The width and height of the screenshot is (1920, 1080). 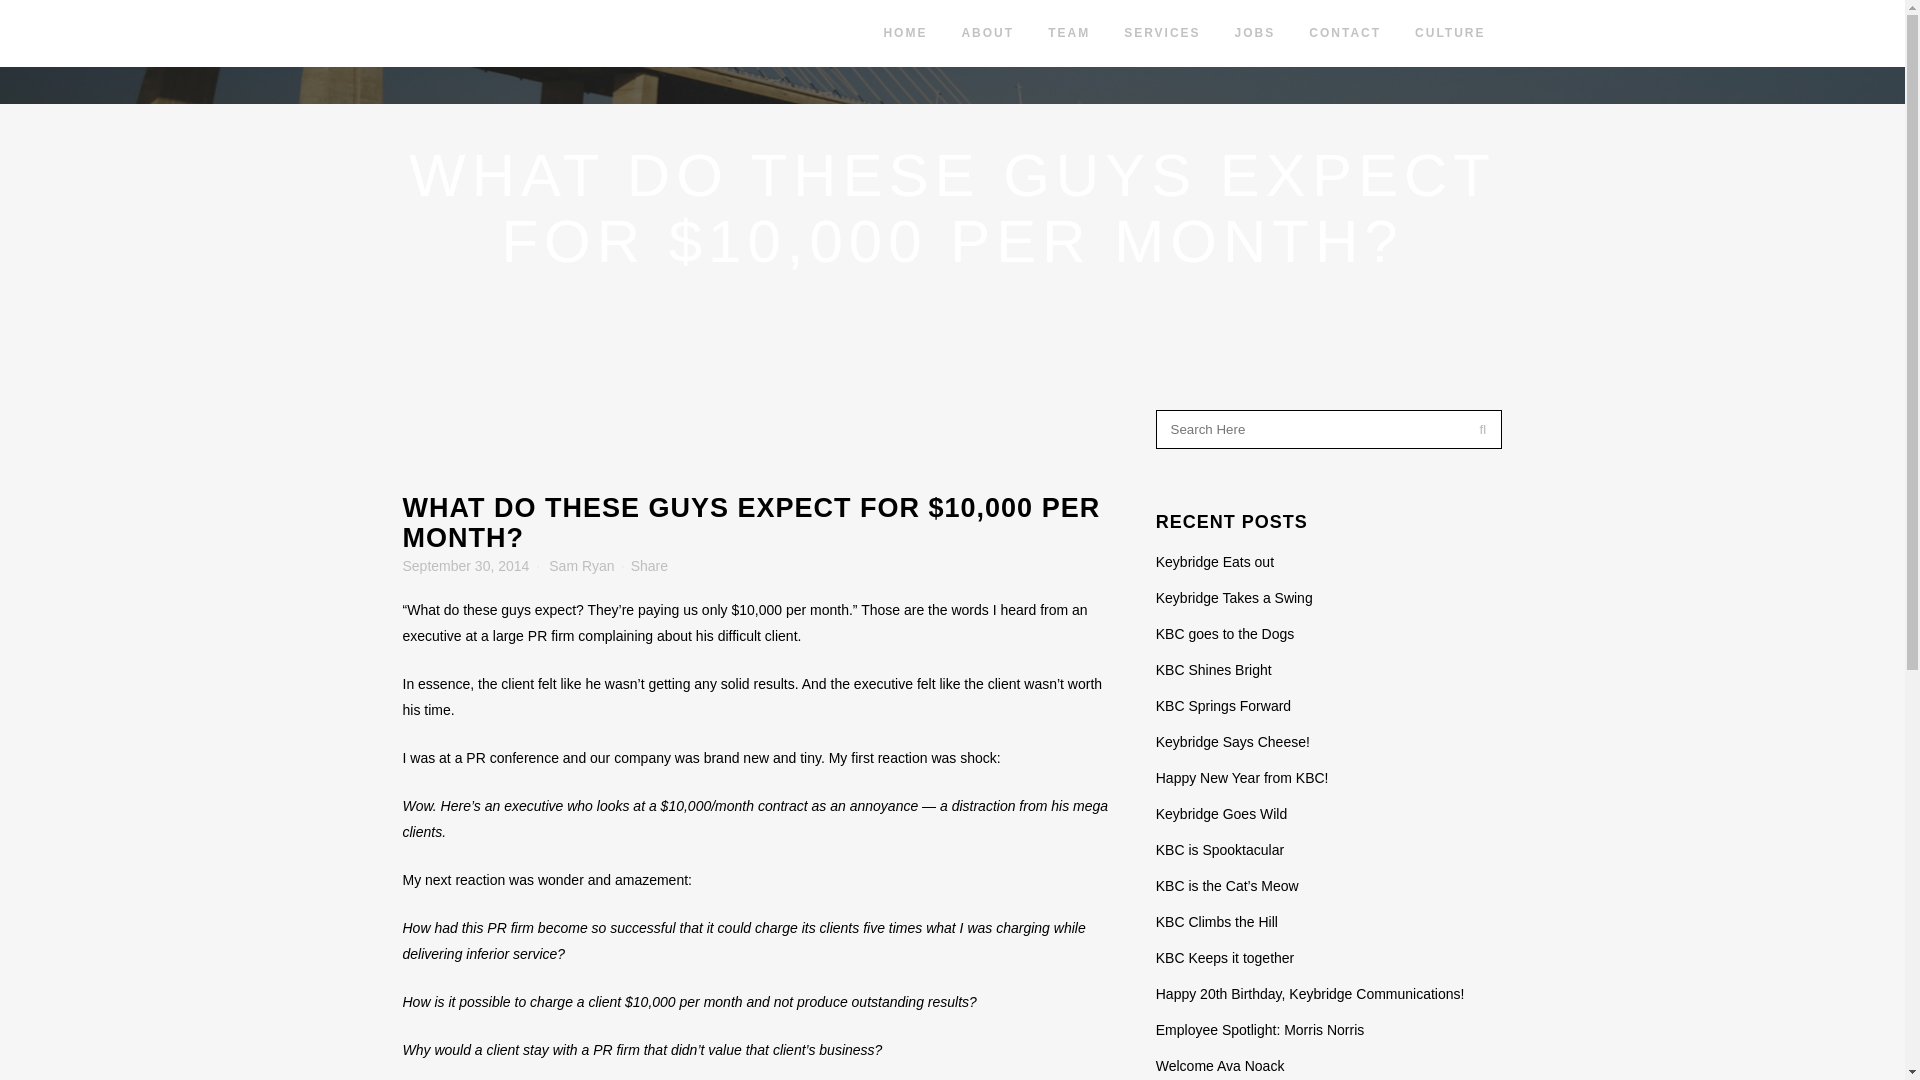 I want to click on Keybridge Takes a Swing, so click(x=1234, y=597).